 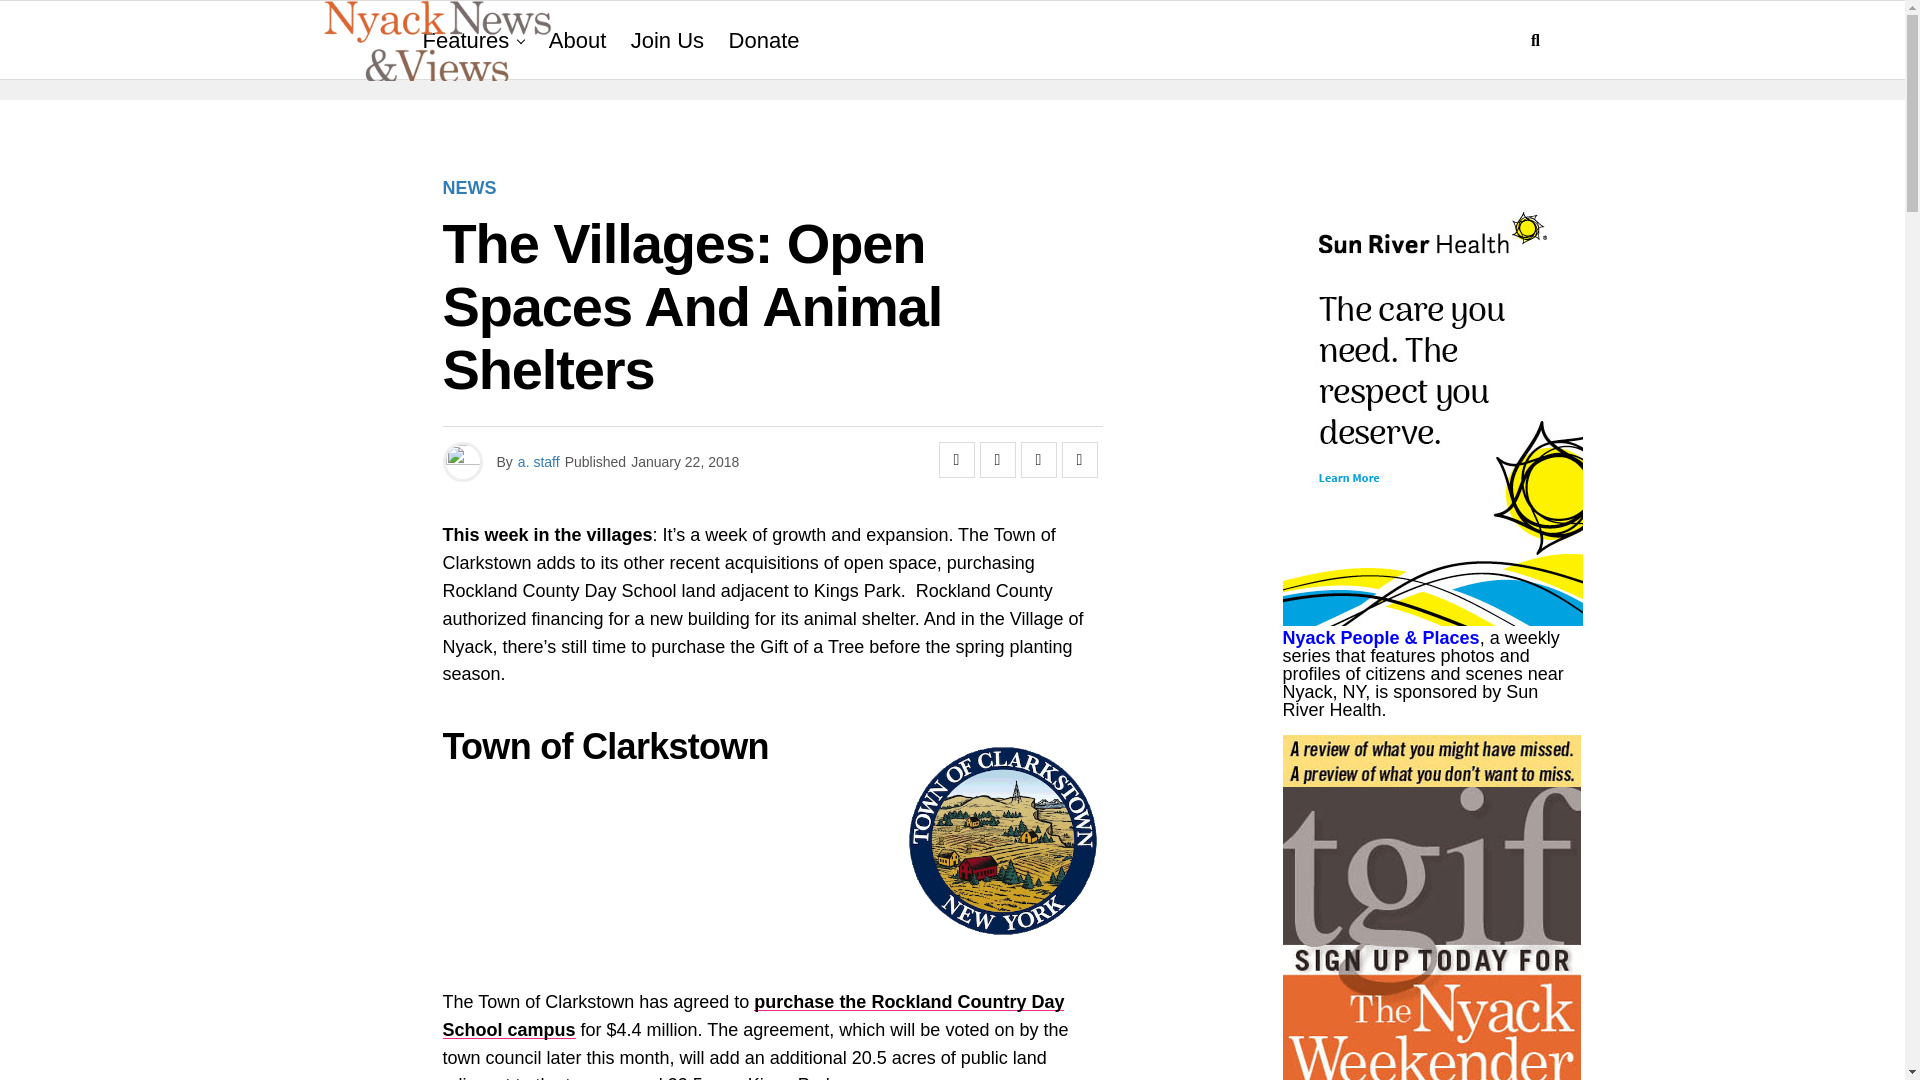 What do you see at coordinates (997, 460) in the screenshot?
I see `Tweet This Post` at bounding box center [997, 460].